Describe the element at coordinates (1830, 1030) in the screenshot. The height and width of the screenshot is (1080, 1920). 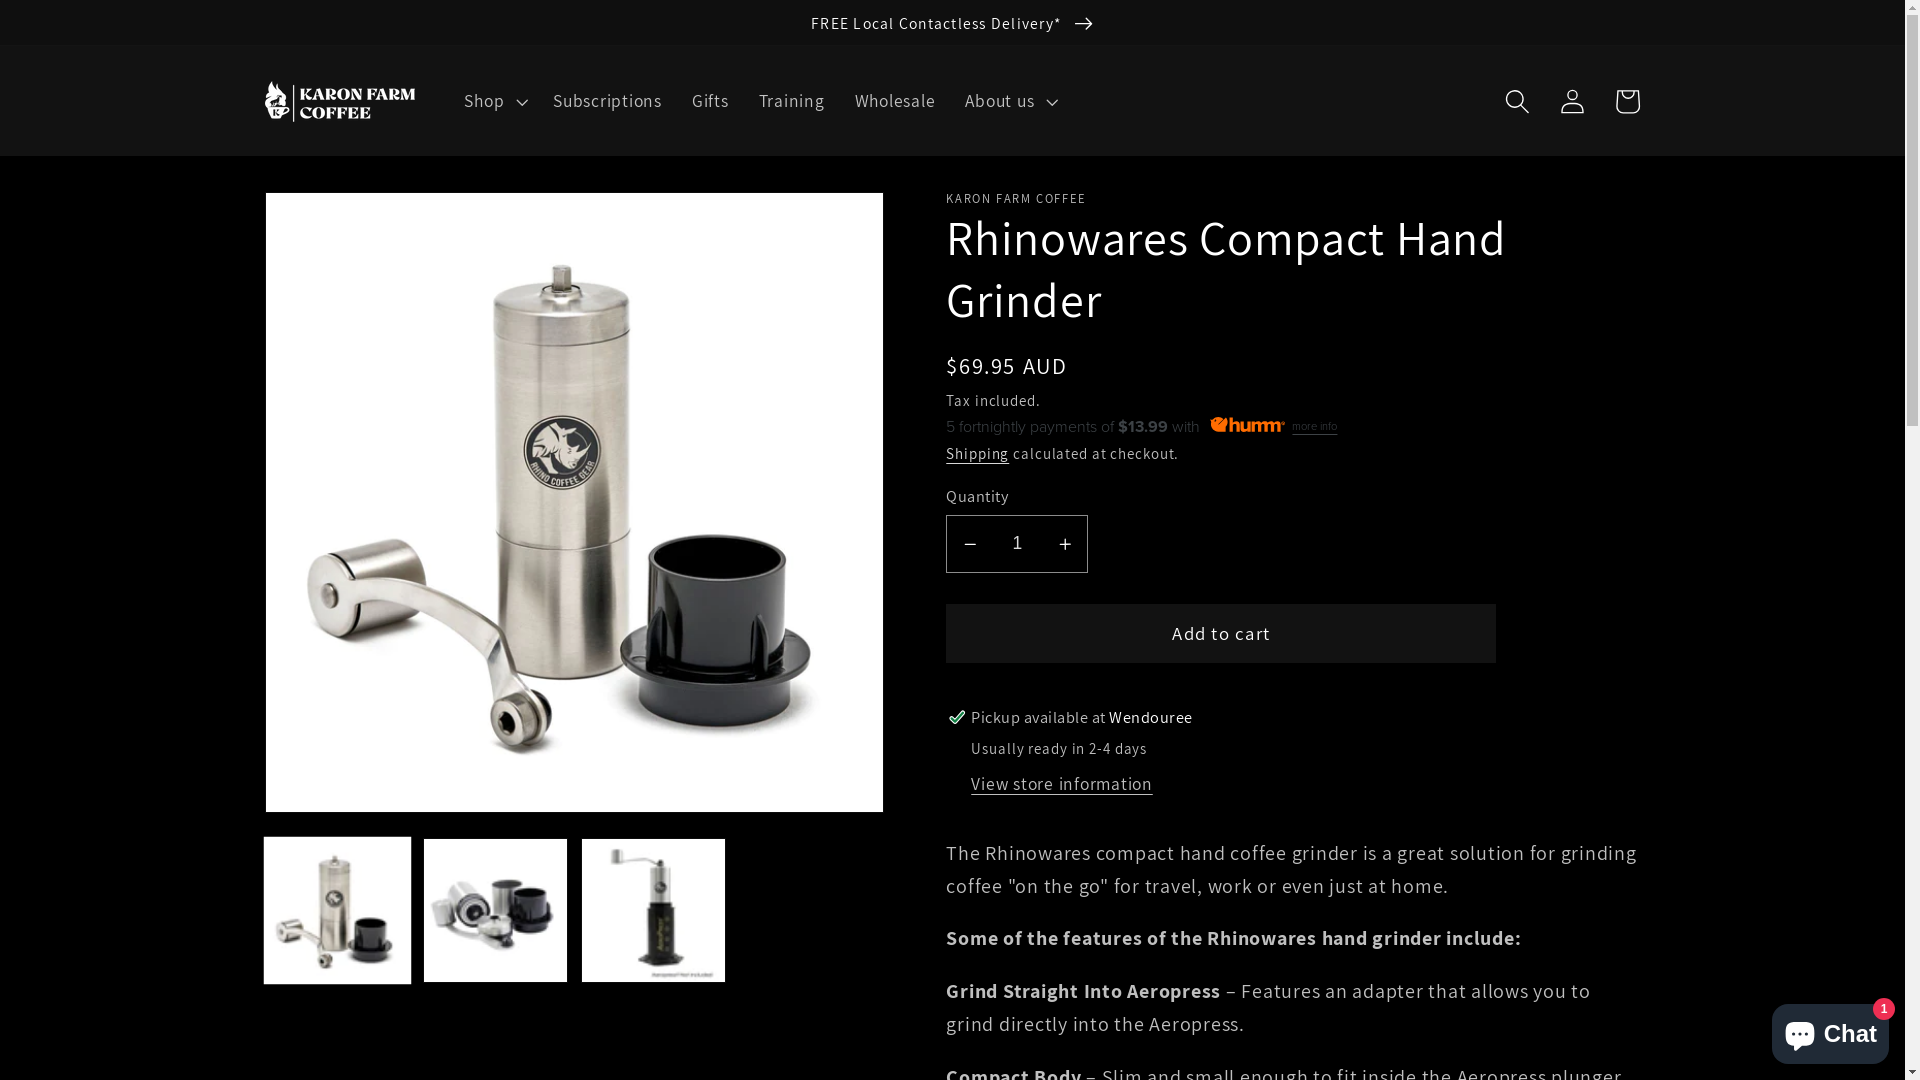
I see `Shopify online store chat` at that location.